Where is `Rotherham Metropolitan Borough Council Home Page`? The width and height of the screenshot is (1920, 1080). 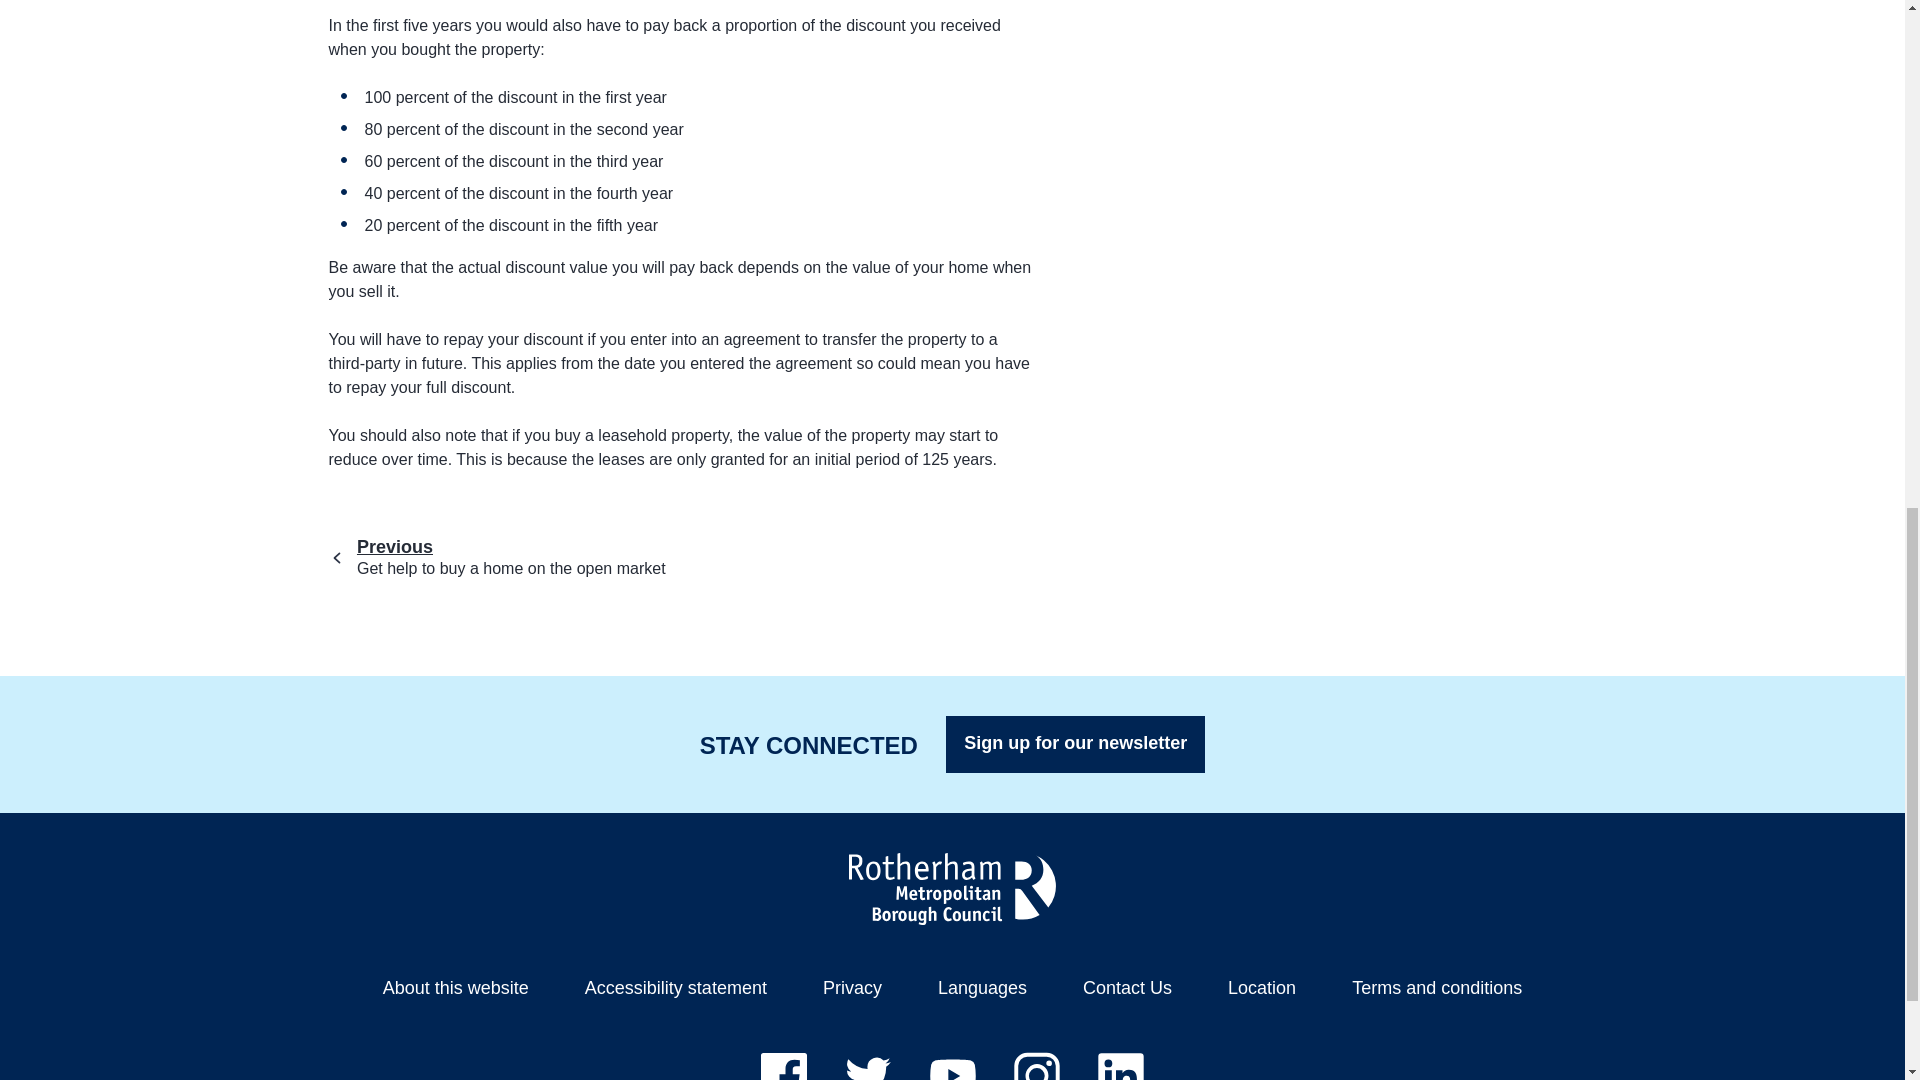 Rotherham Metropolitan Borough Council Home Page is located at coordinates (766, 557).